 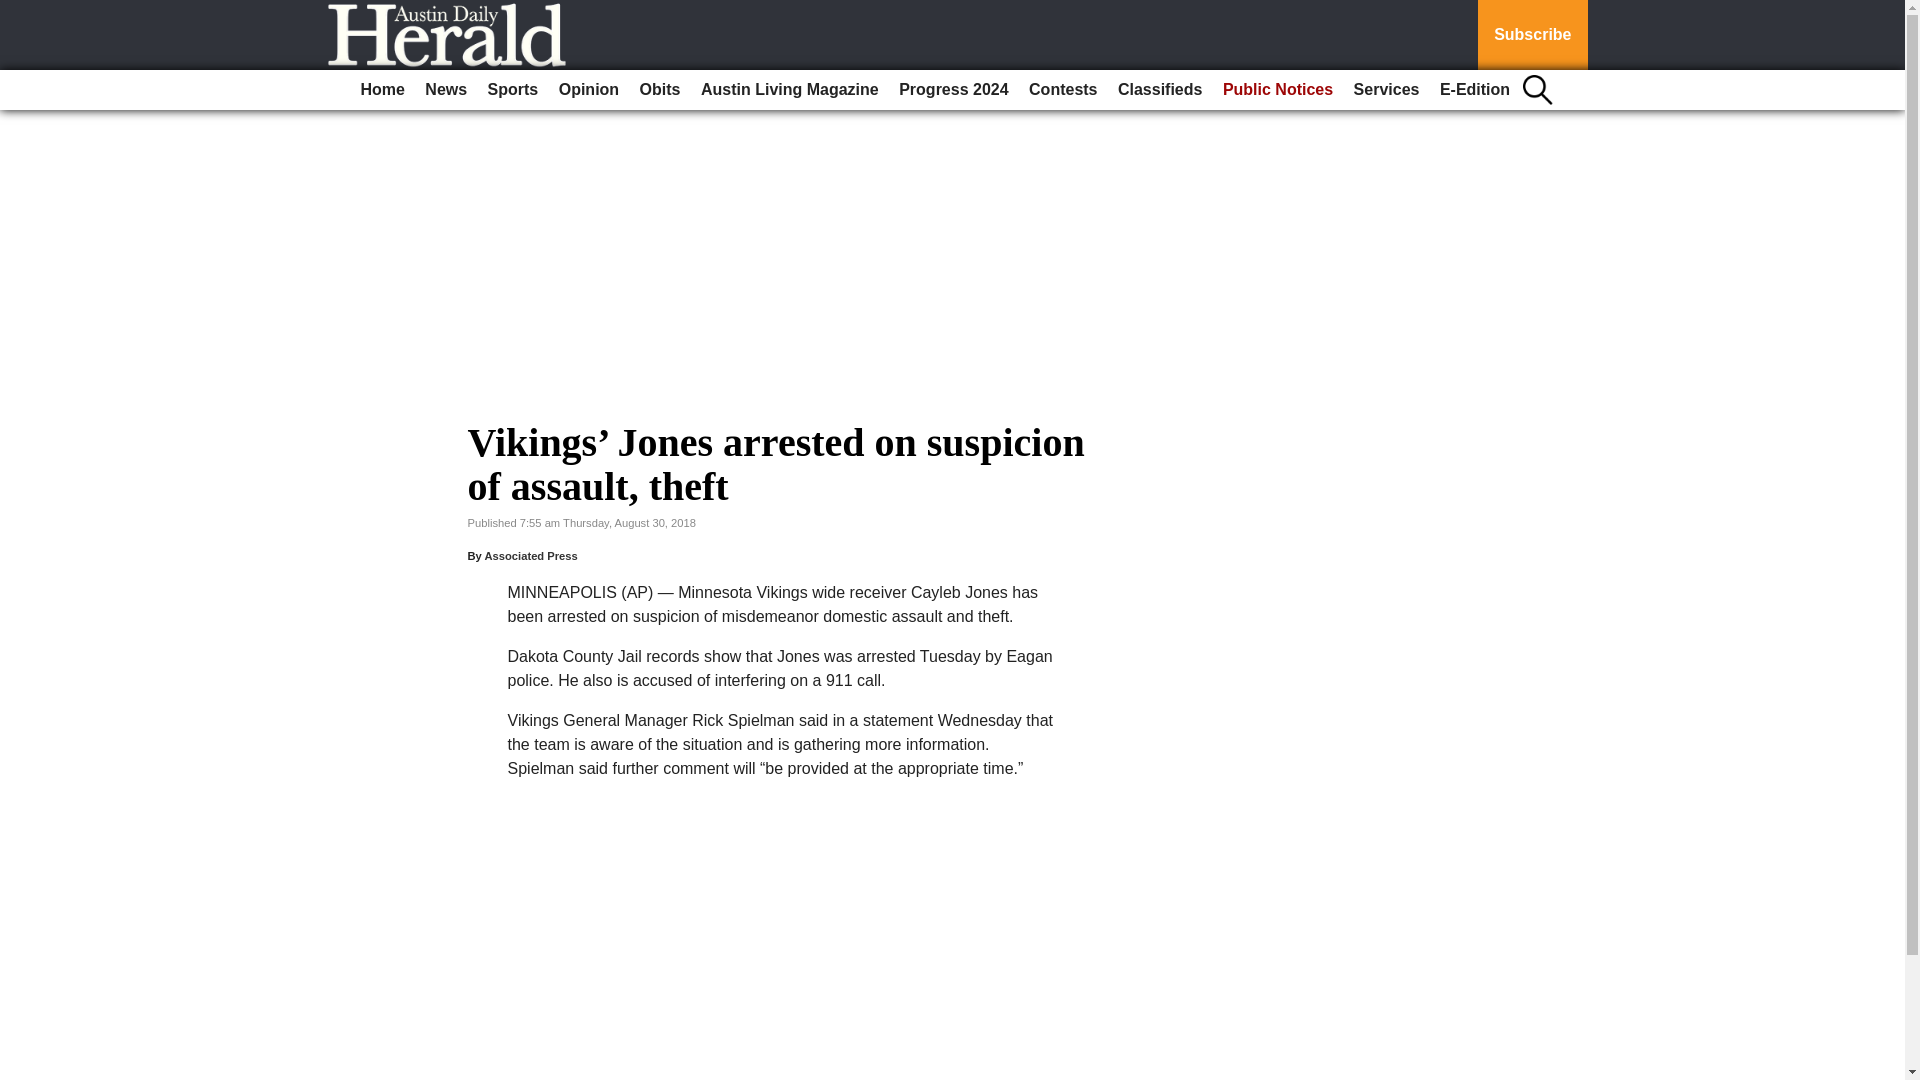 I want to click on Classifieds, so click(x=1159, y=90).